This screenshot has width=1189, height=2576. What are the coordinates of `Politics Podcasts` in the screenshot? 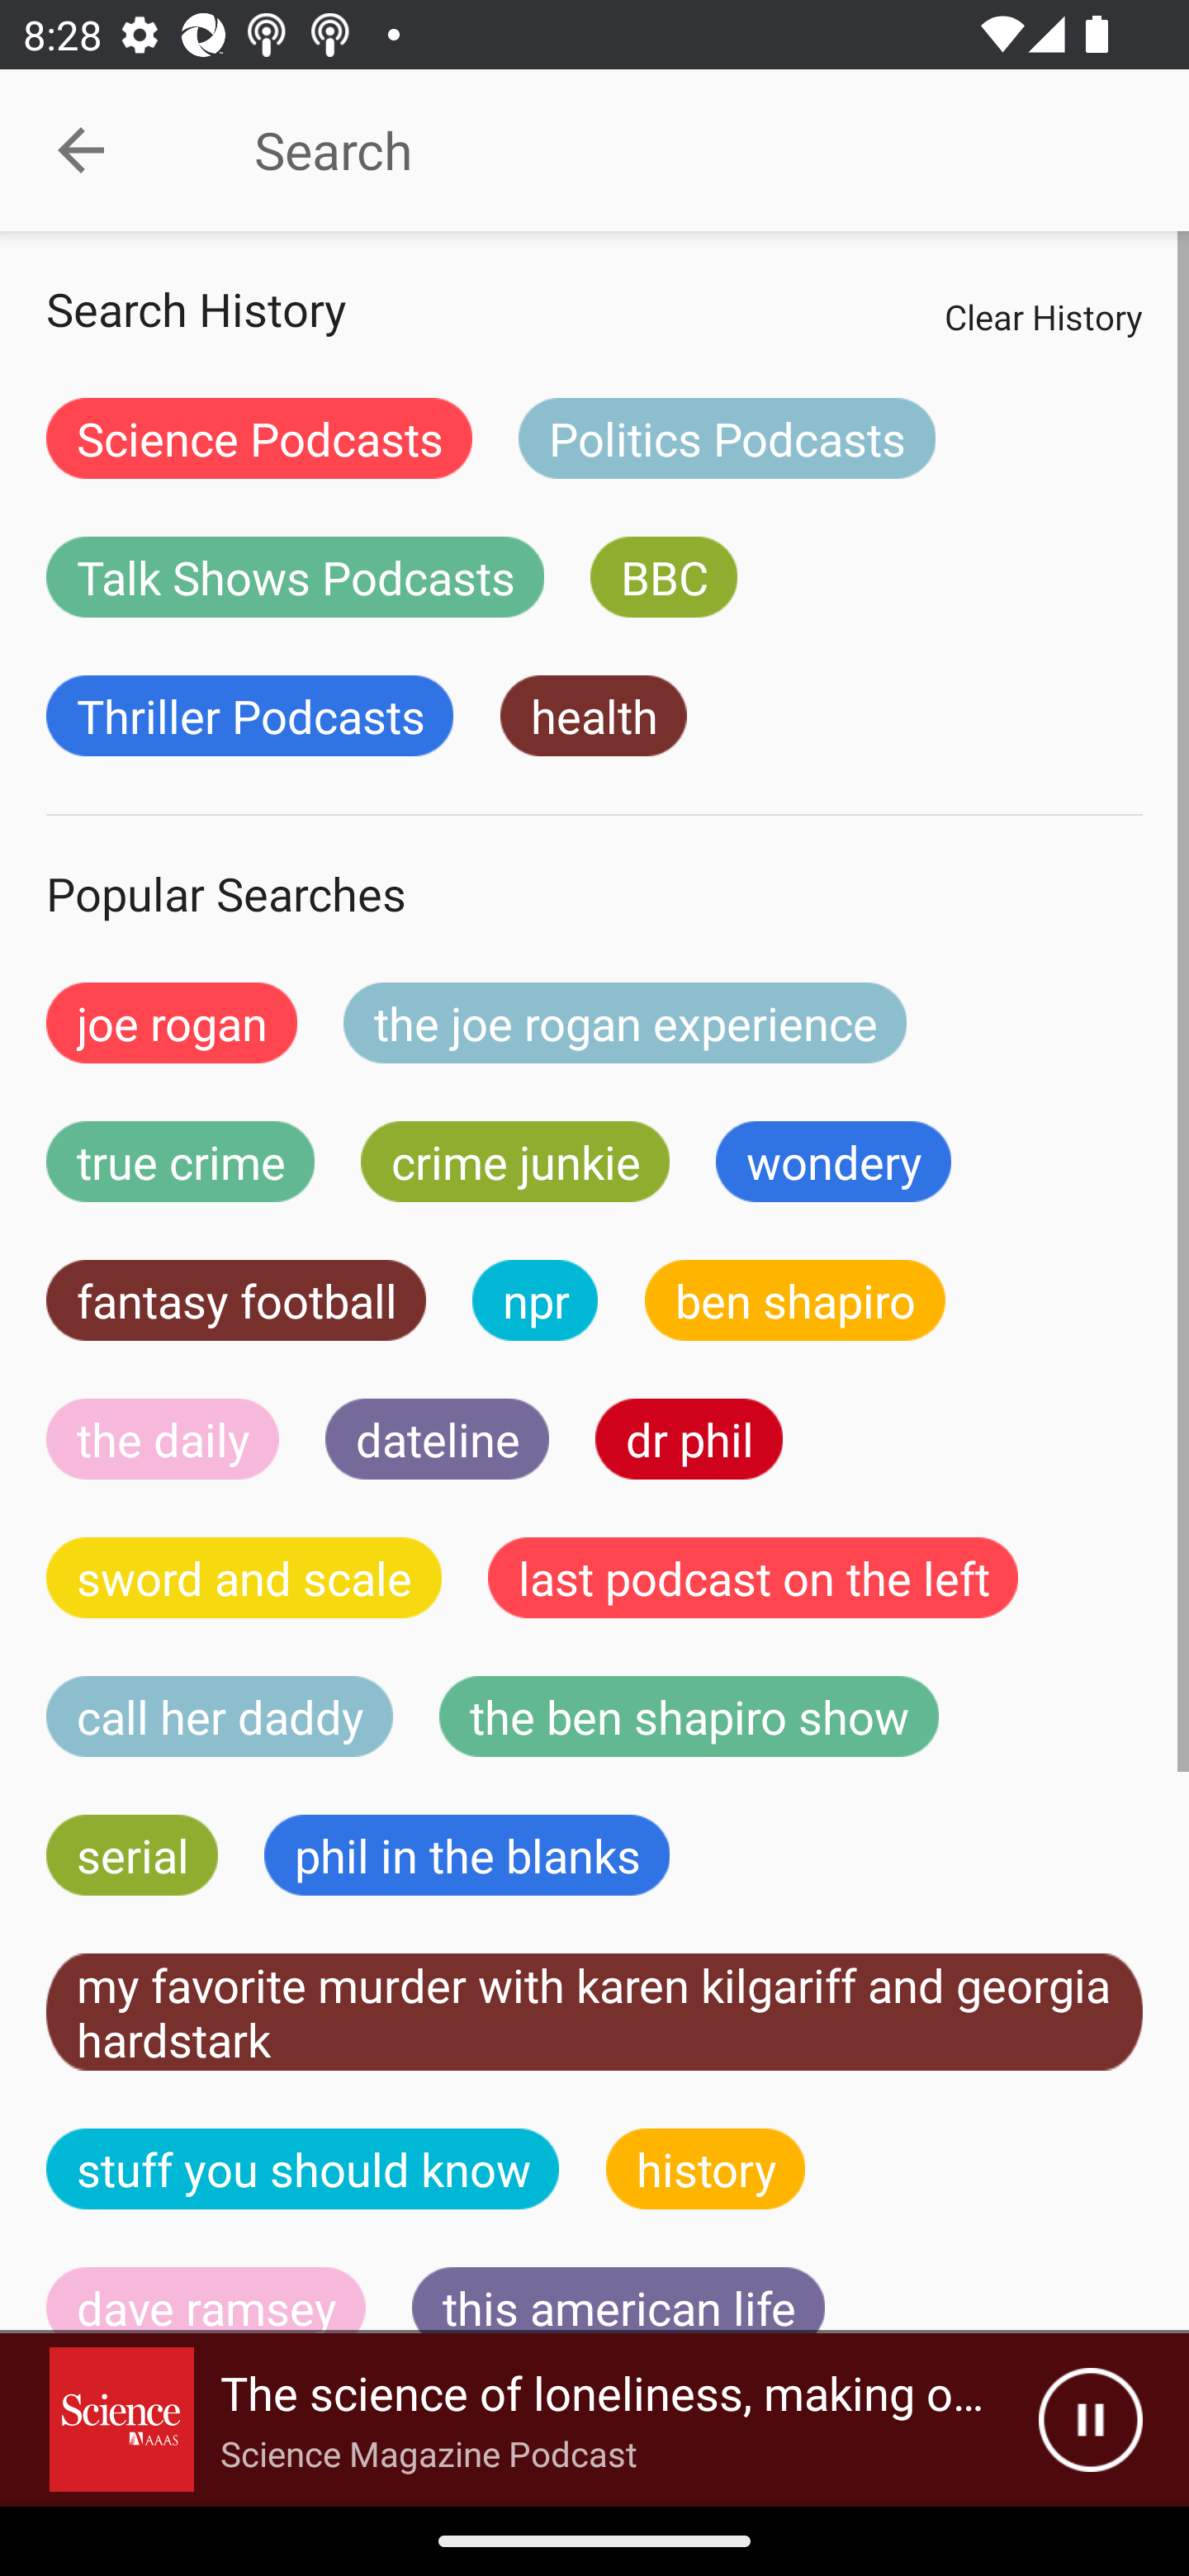 It's located at (727, 438).